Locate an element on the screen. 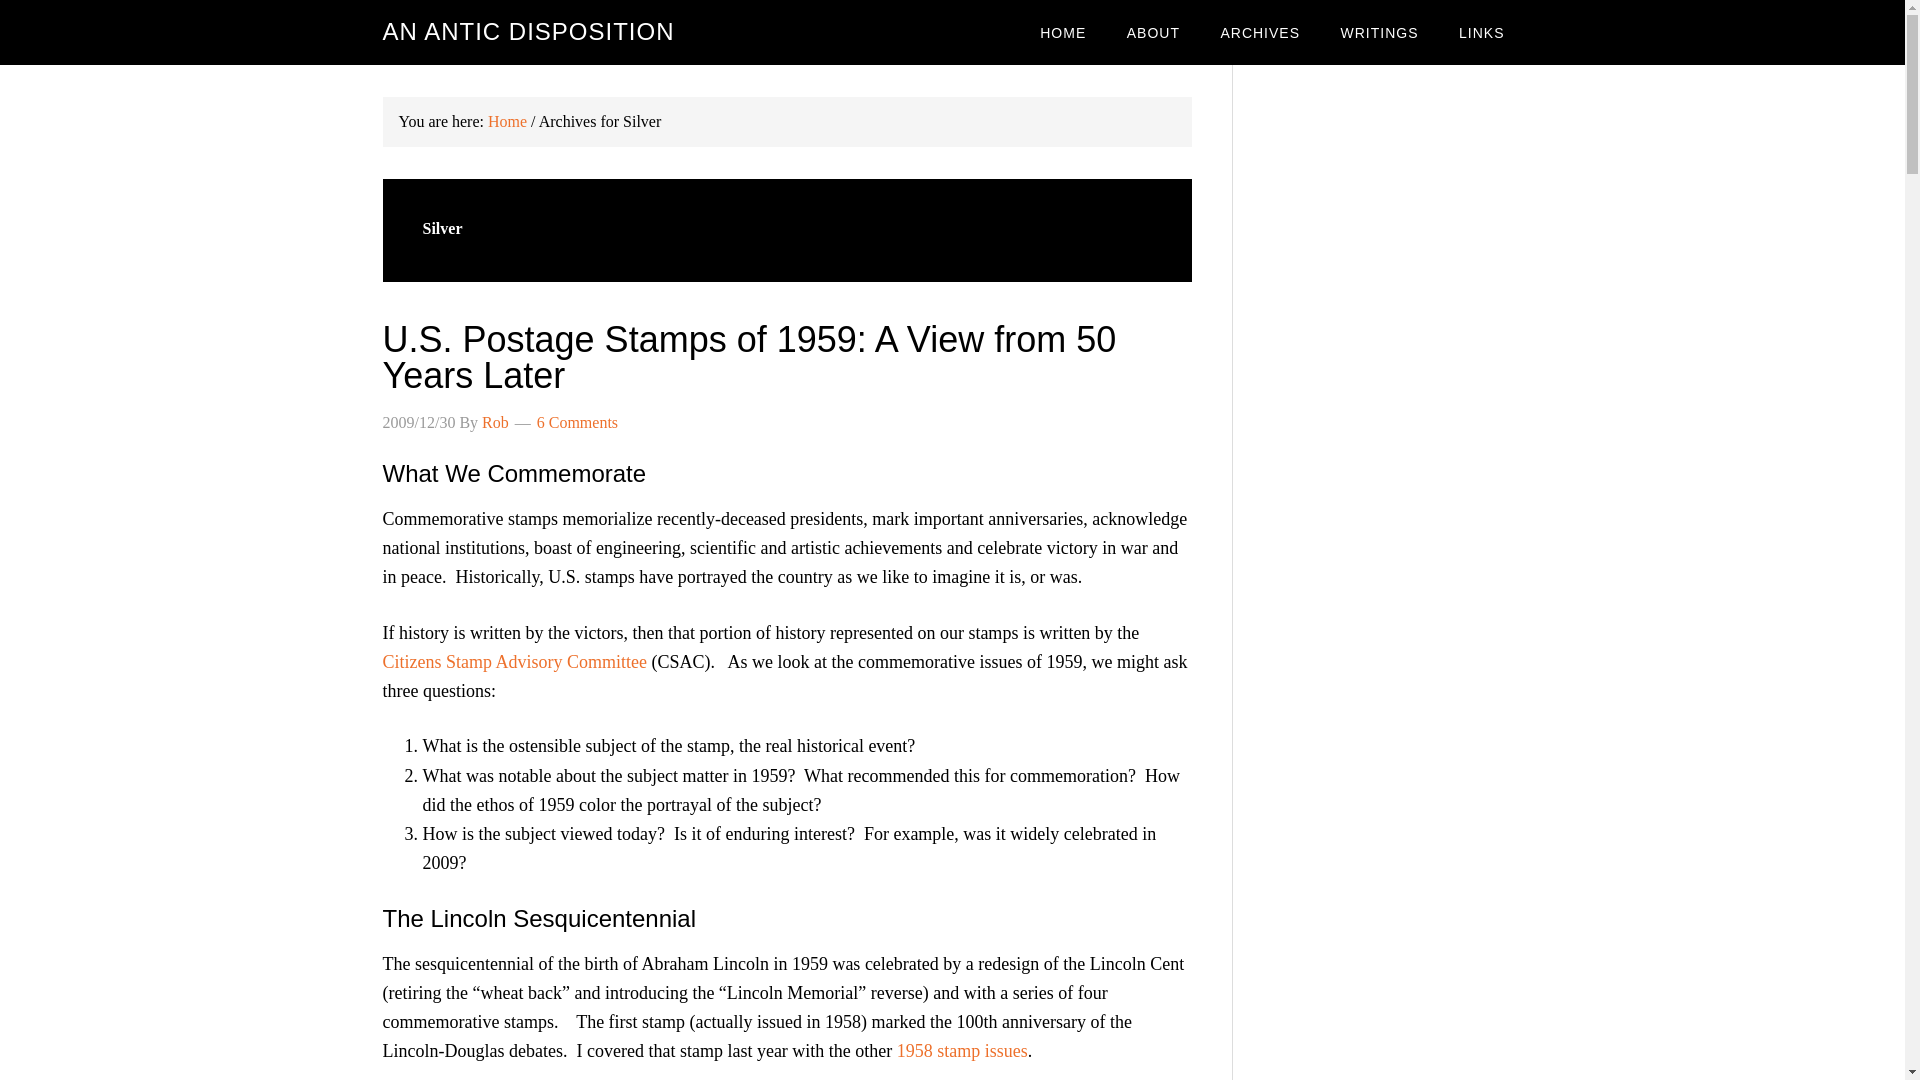 The image size is (1920, 1080). HOME is located at coordinates (1062, 32).